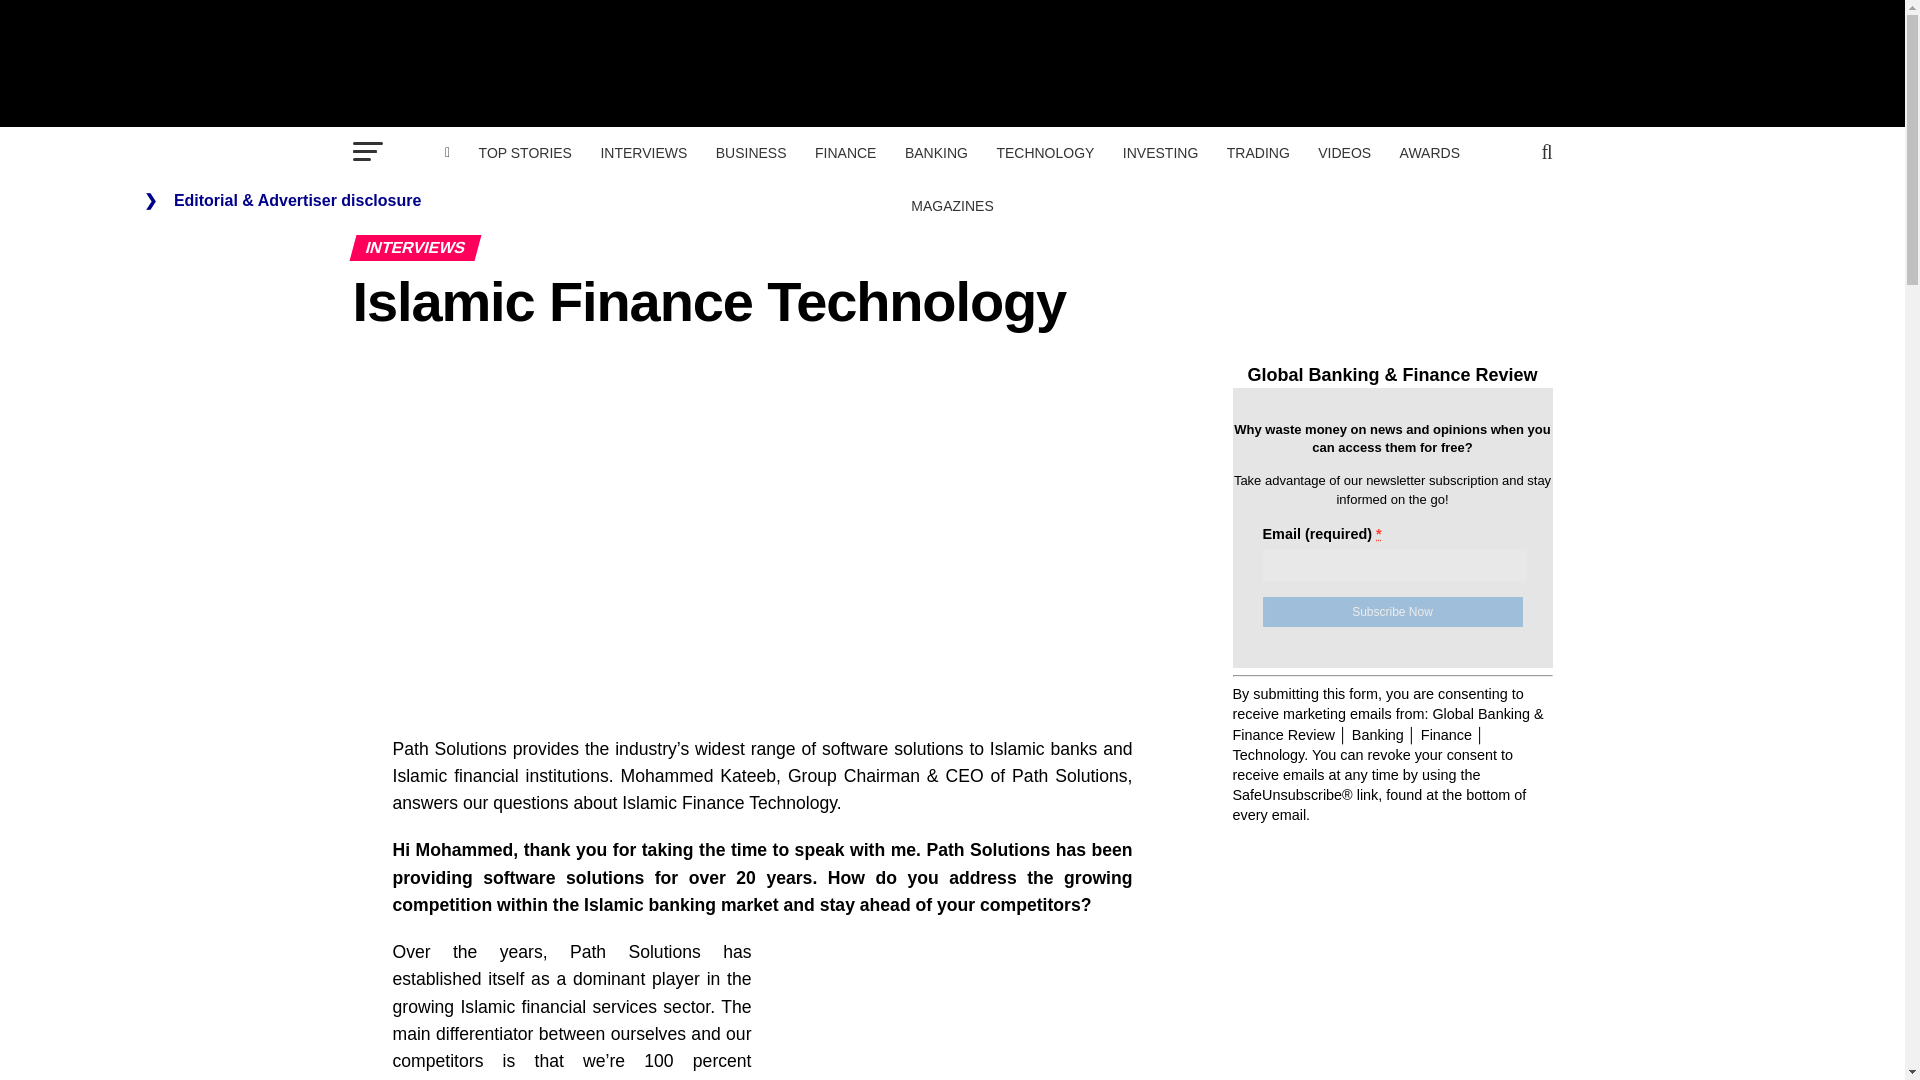 The height and width of the screenshot is (1080, 1920). I want to click on MAGAZINES, so click(951, 206).